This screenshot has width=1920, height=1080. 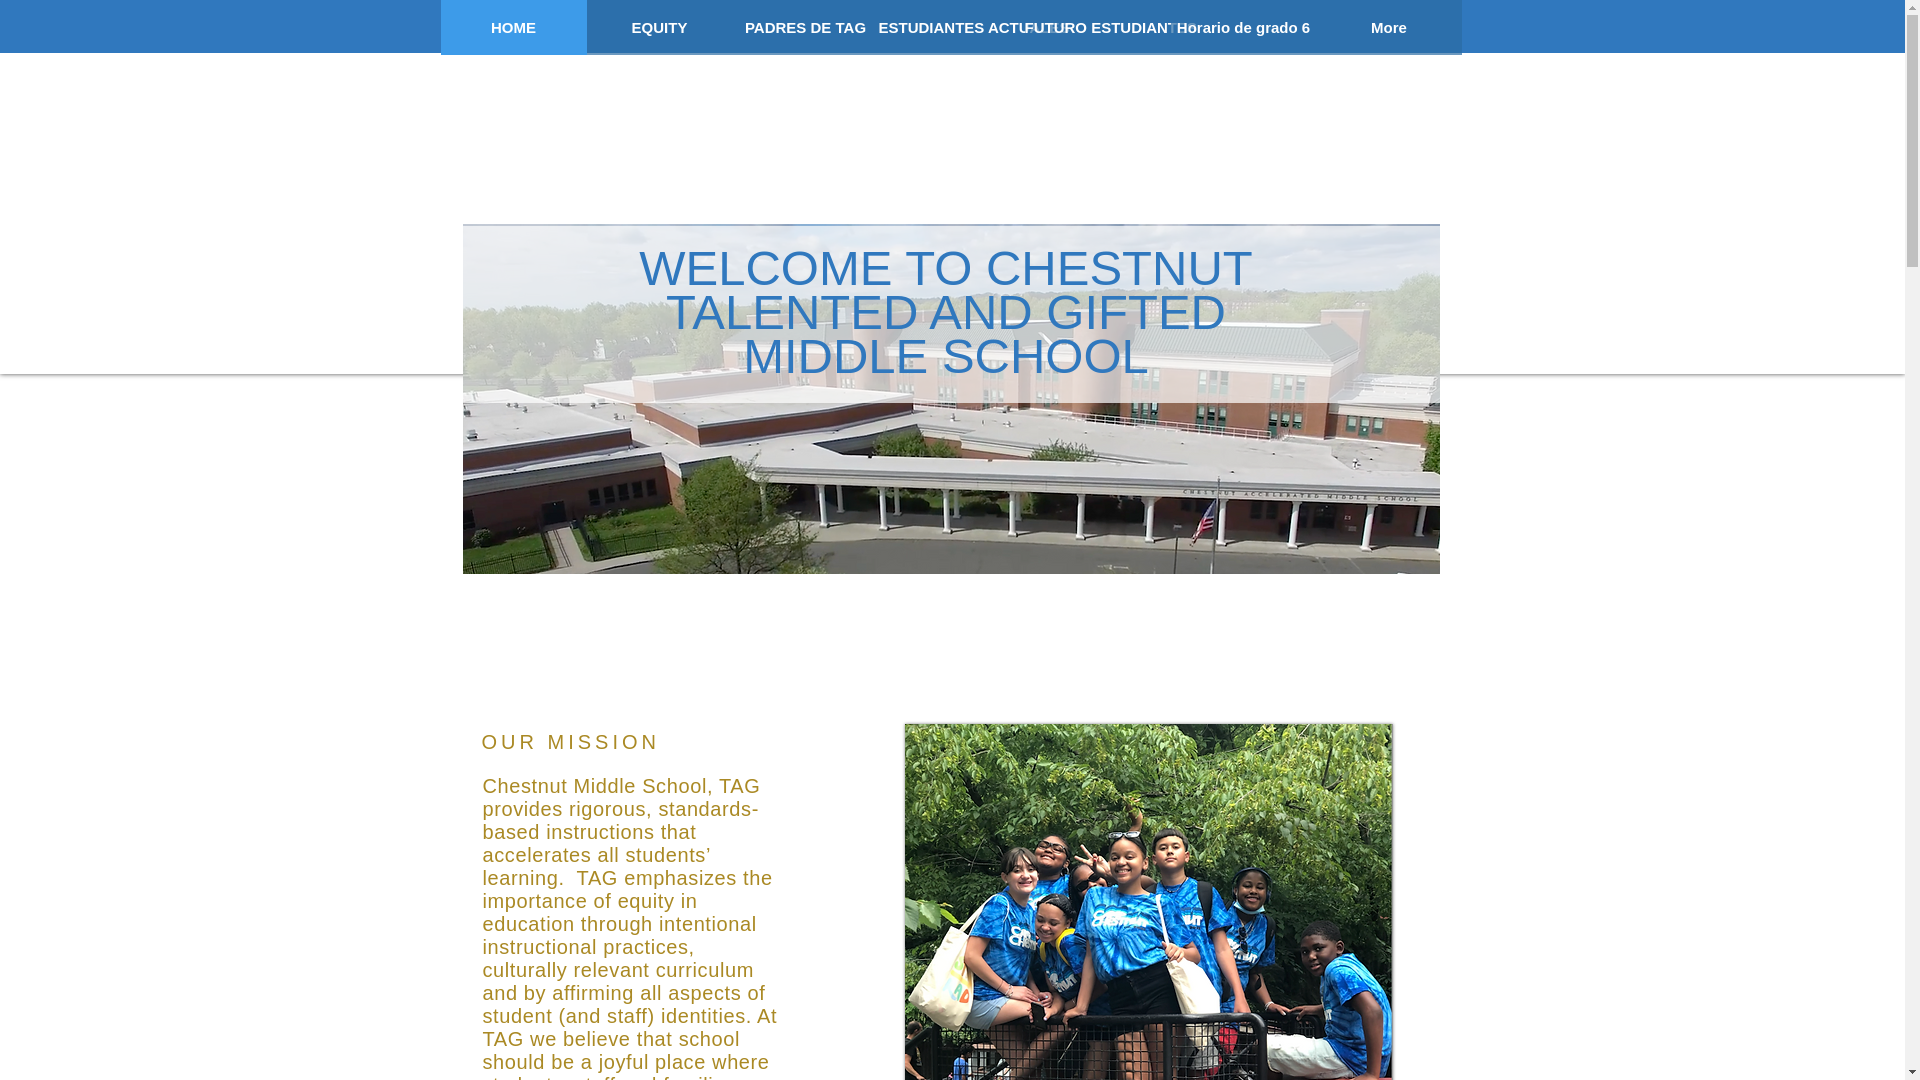 What do you see at coordinates (658, 28) in the screenshot?
I see `EQUITY` at bounding box center [658, 28].